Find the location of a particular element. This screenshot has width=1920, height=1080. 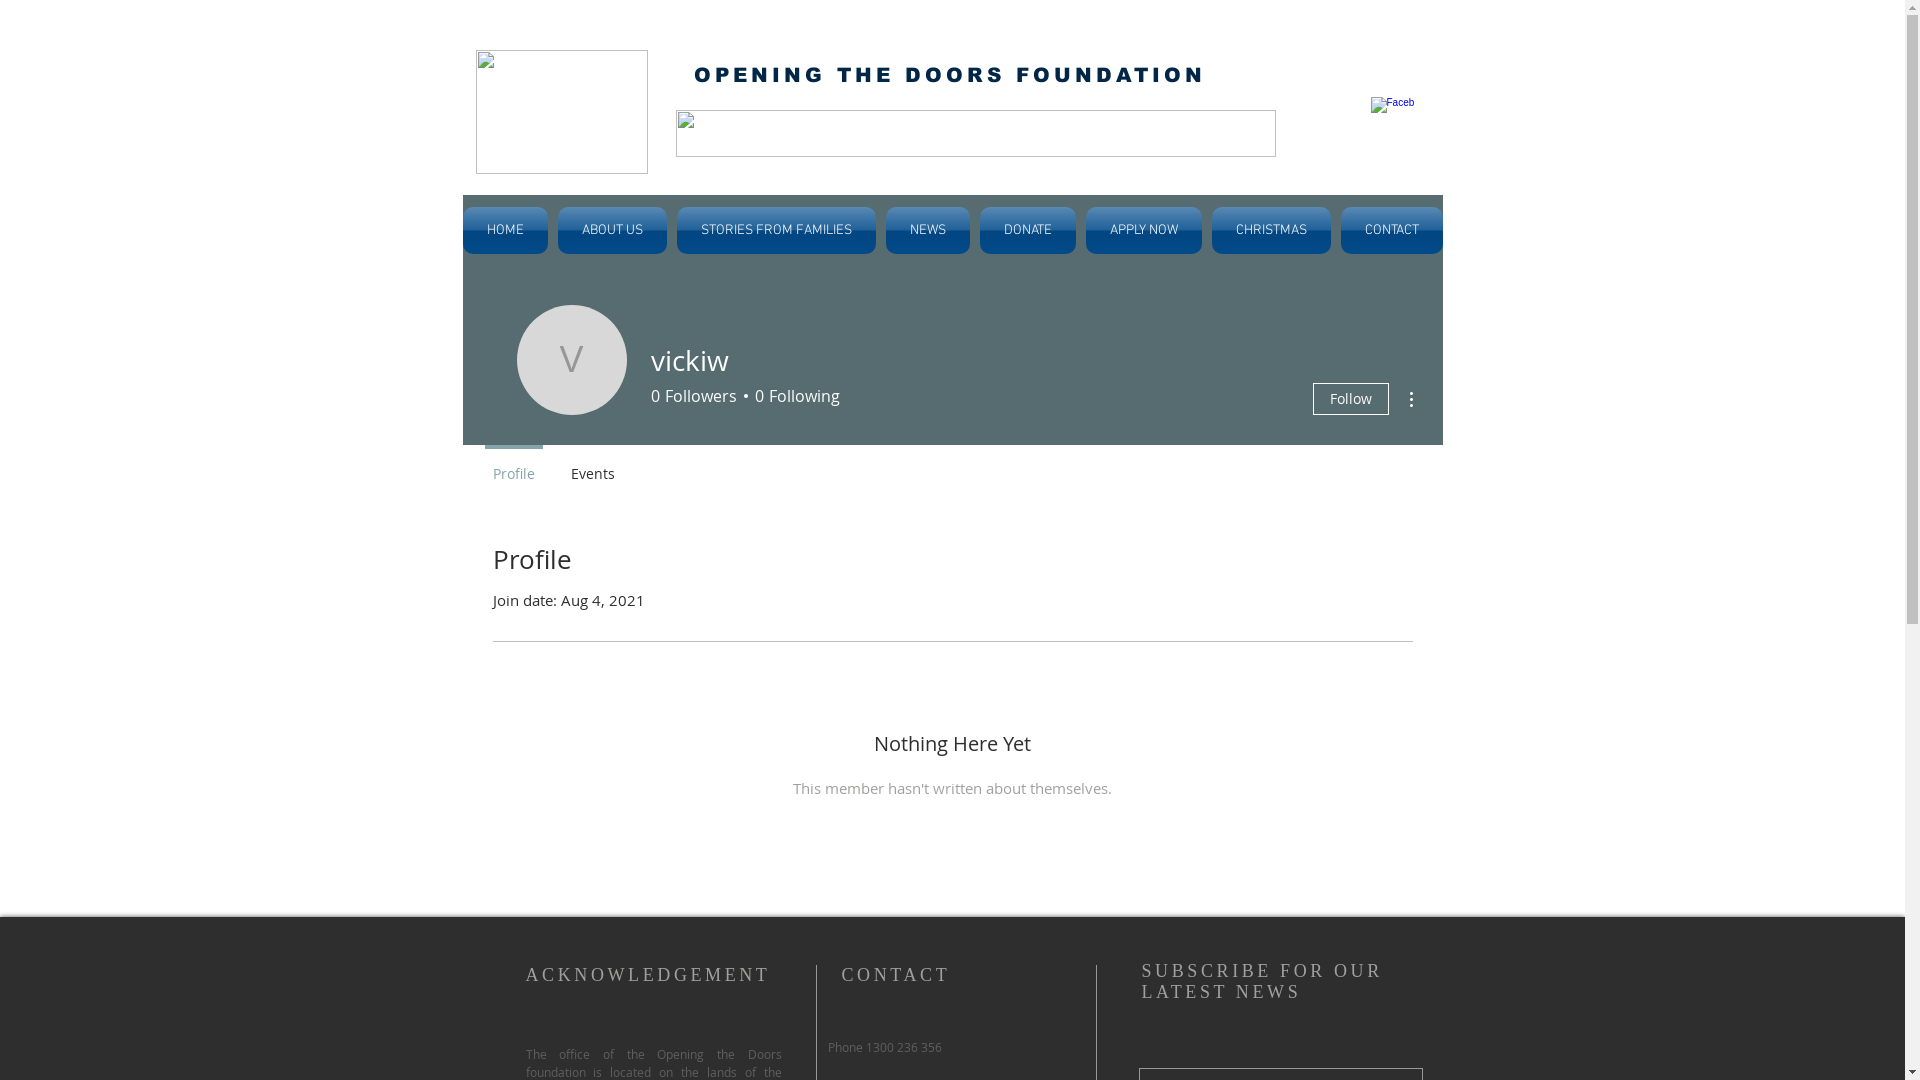

Events is located at coordinates (592, 465).